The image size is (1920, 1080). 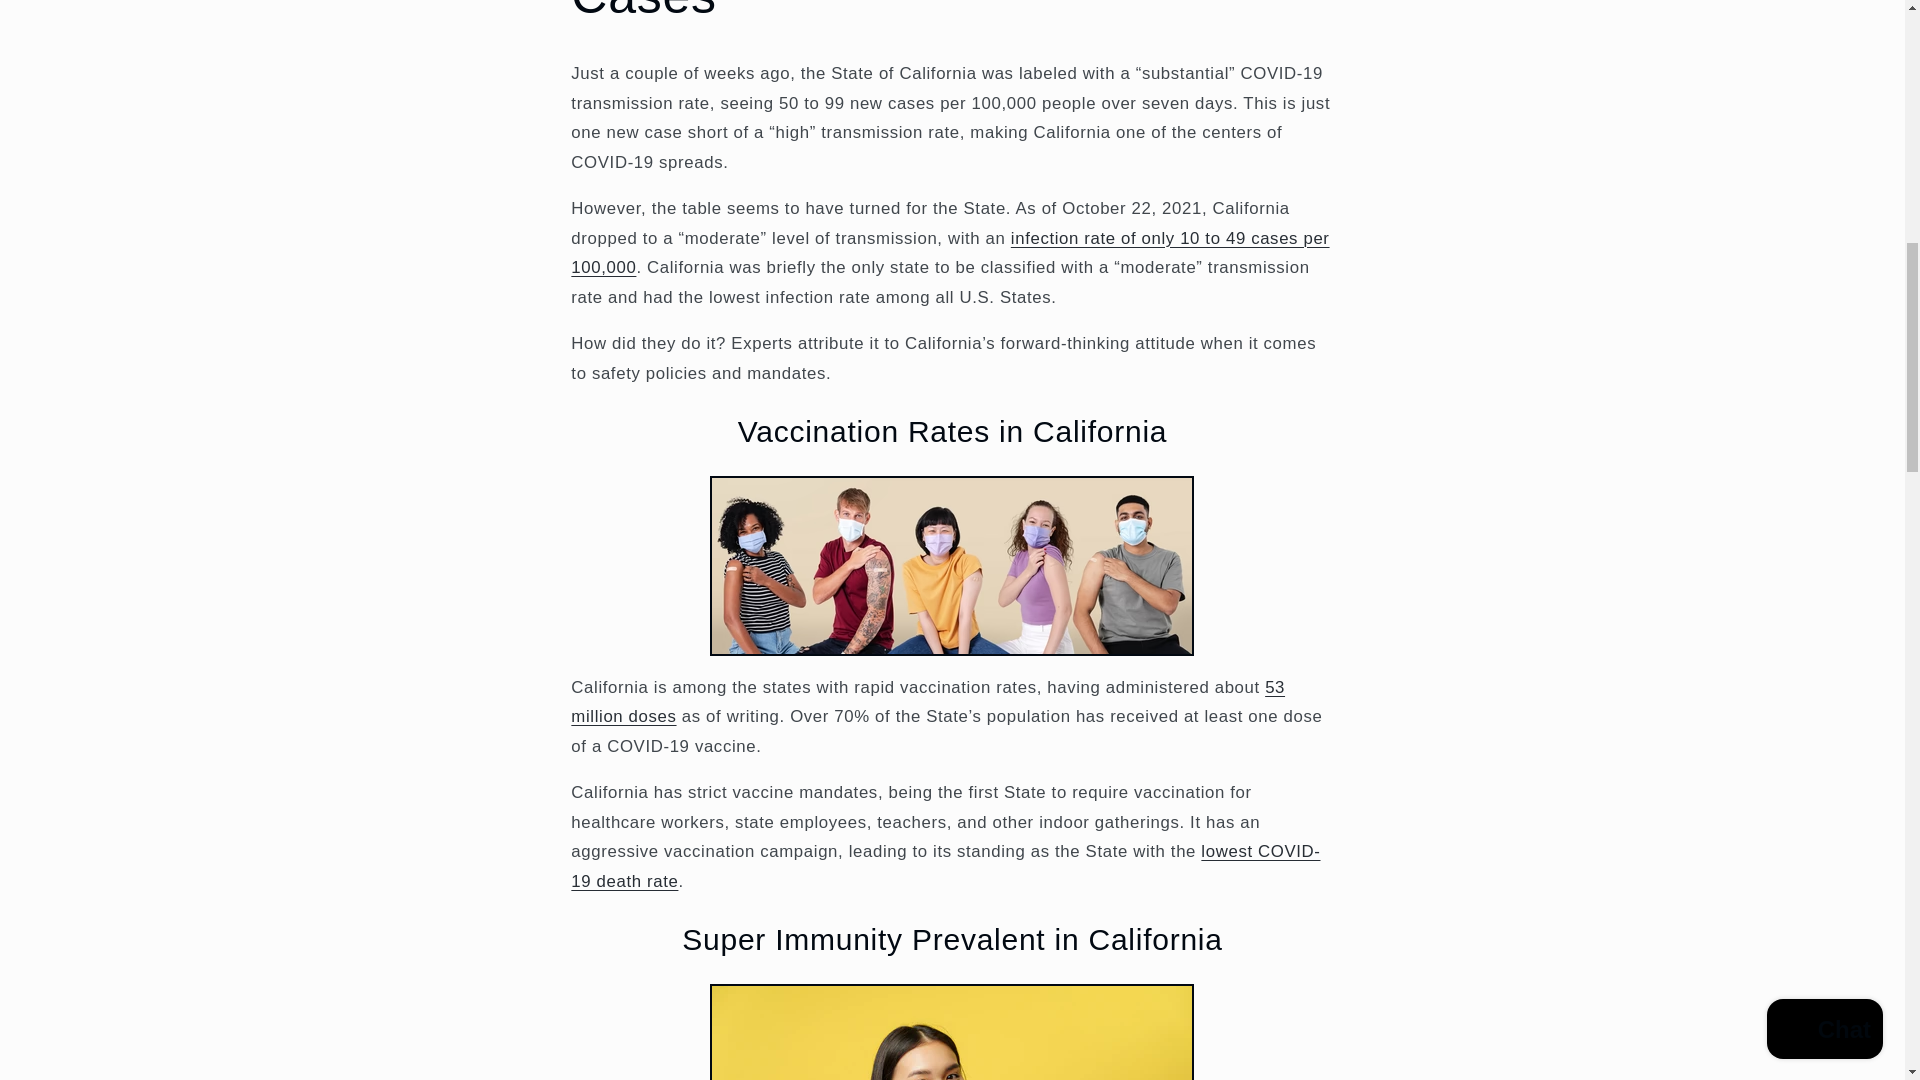 What do you see at coordinates (945, 866) in the screenshot?
I see `lowest COVID-19 death rate` at bounding box center [945, 866].